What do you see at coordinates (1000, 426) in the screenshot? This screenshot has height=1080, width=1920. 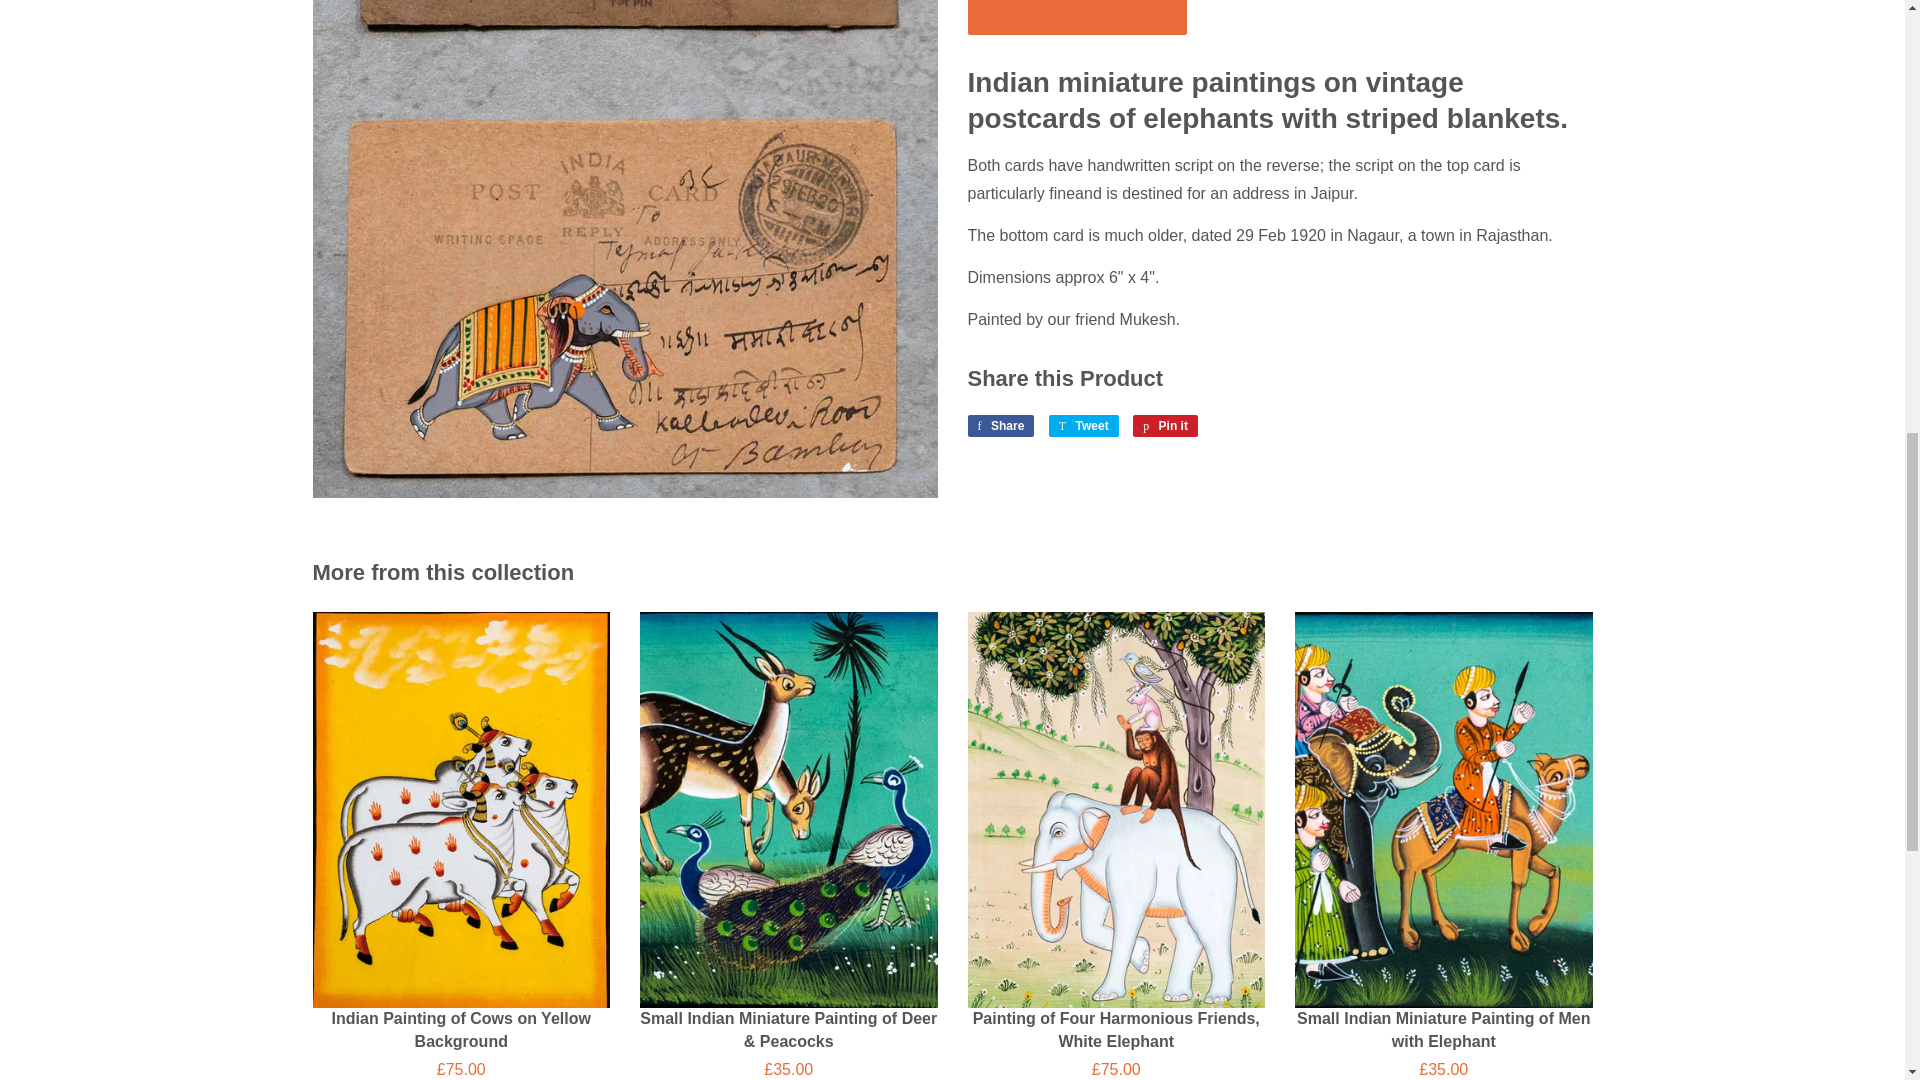 I see `Tweet on Twitter` at bounding box center [1000, 426].